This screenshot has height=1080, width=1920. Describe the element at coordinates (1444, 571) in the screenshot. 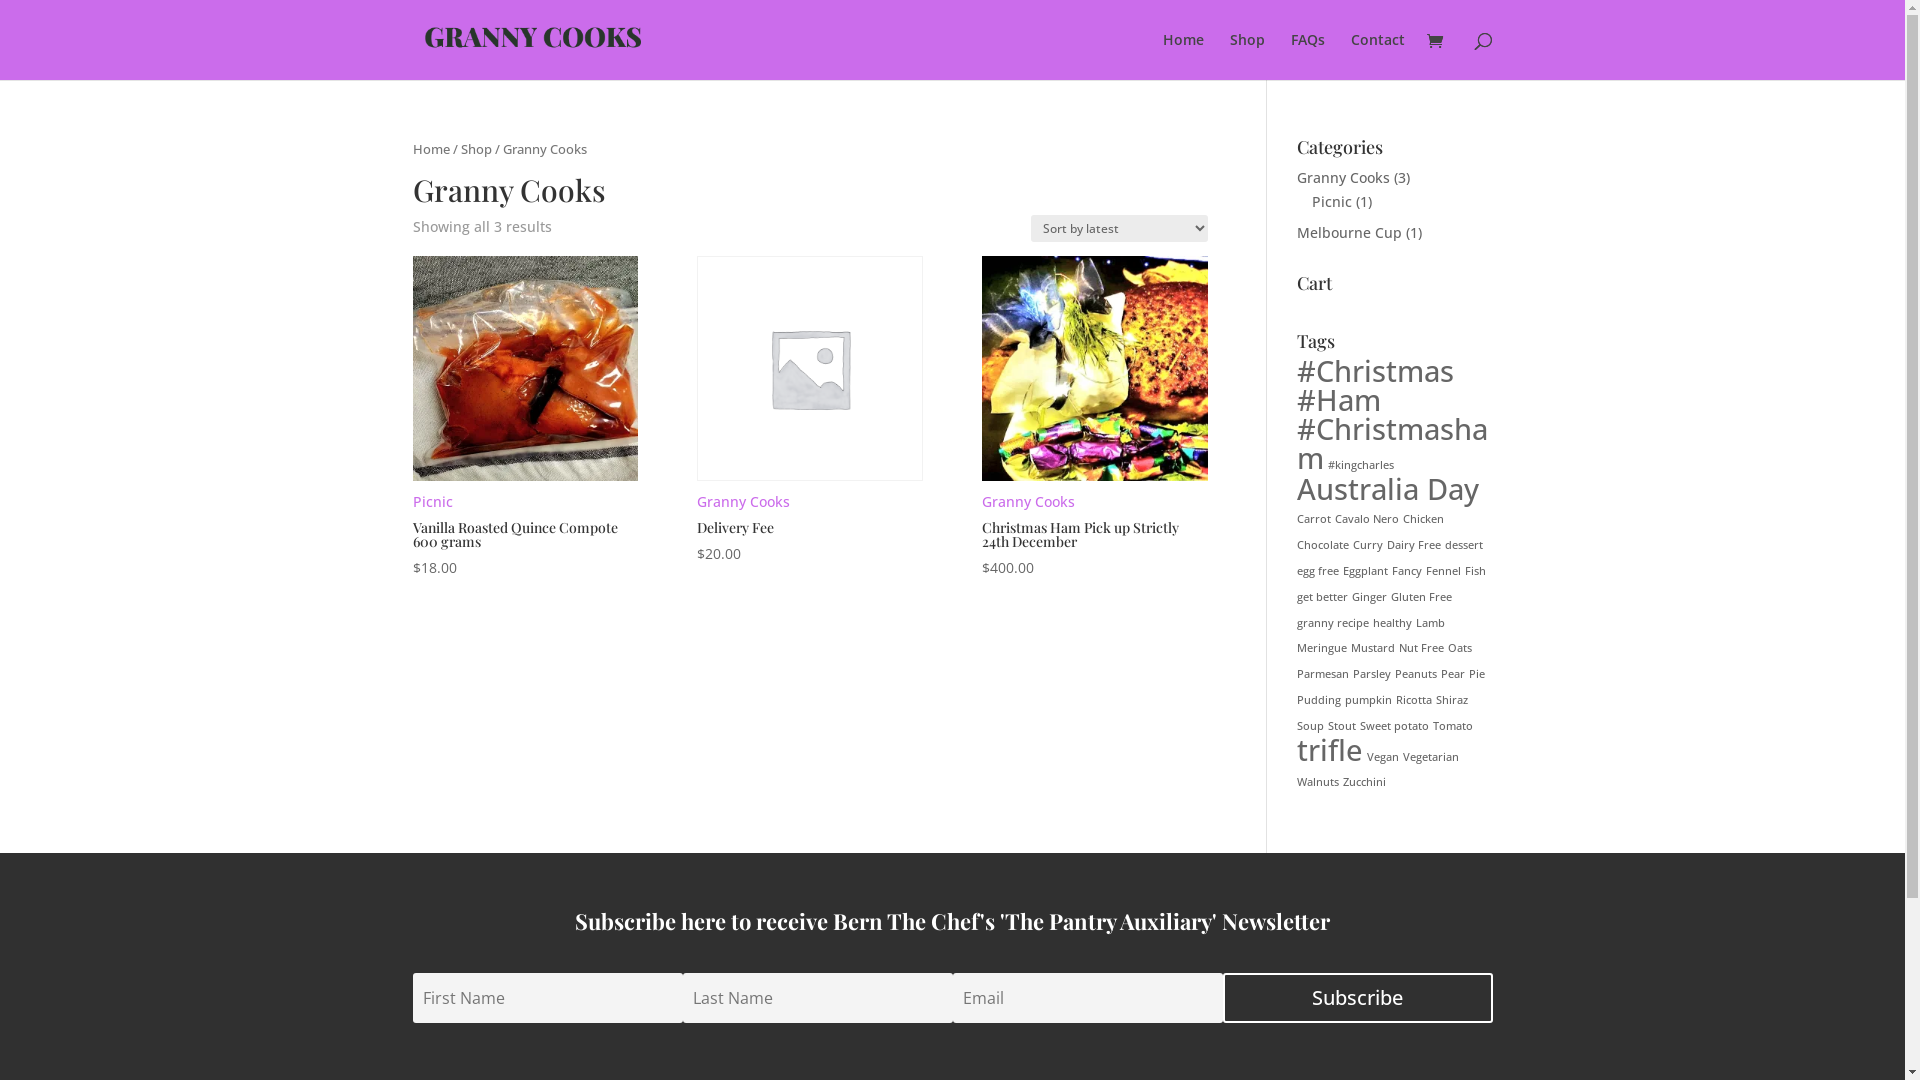

I see `Fennel` at that location.